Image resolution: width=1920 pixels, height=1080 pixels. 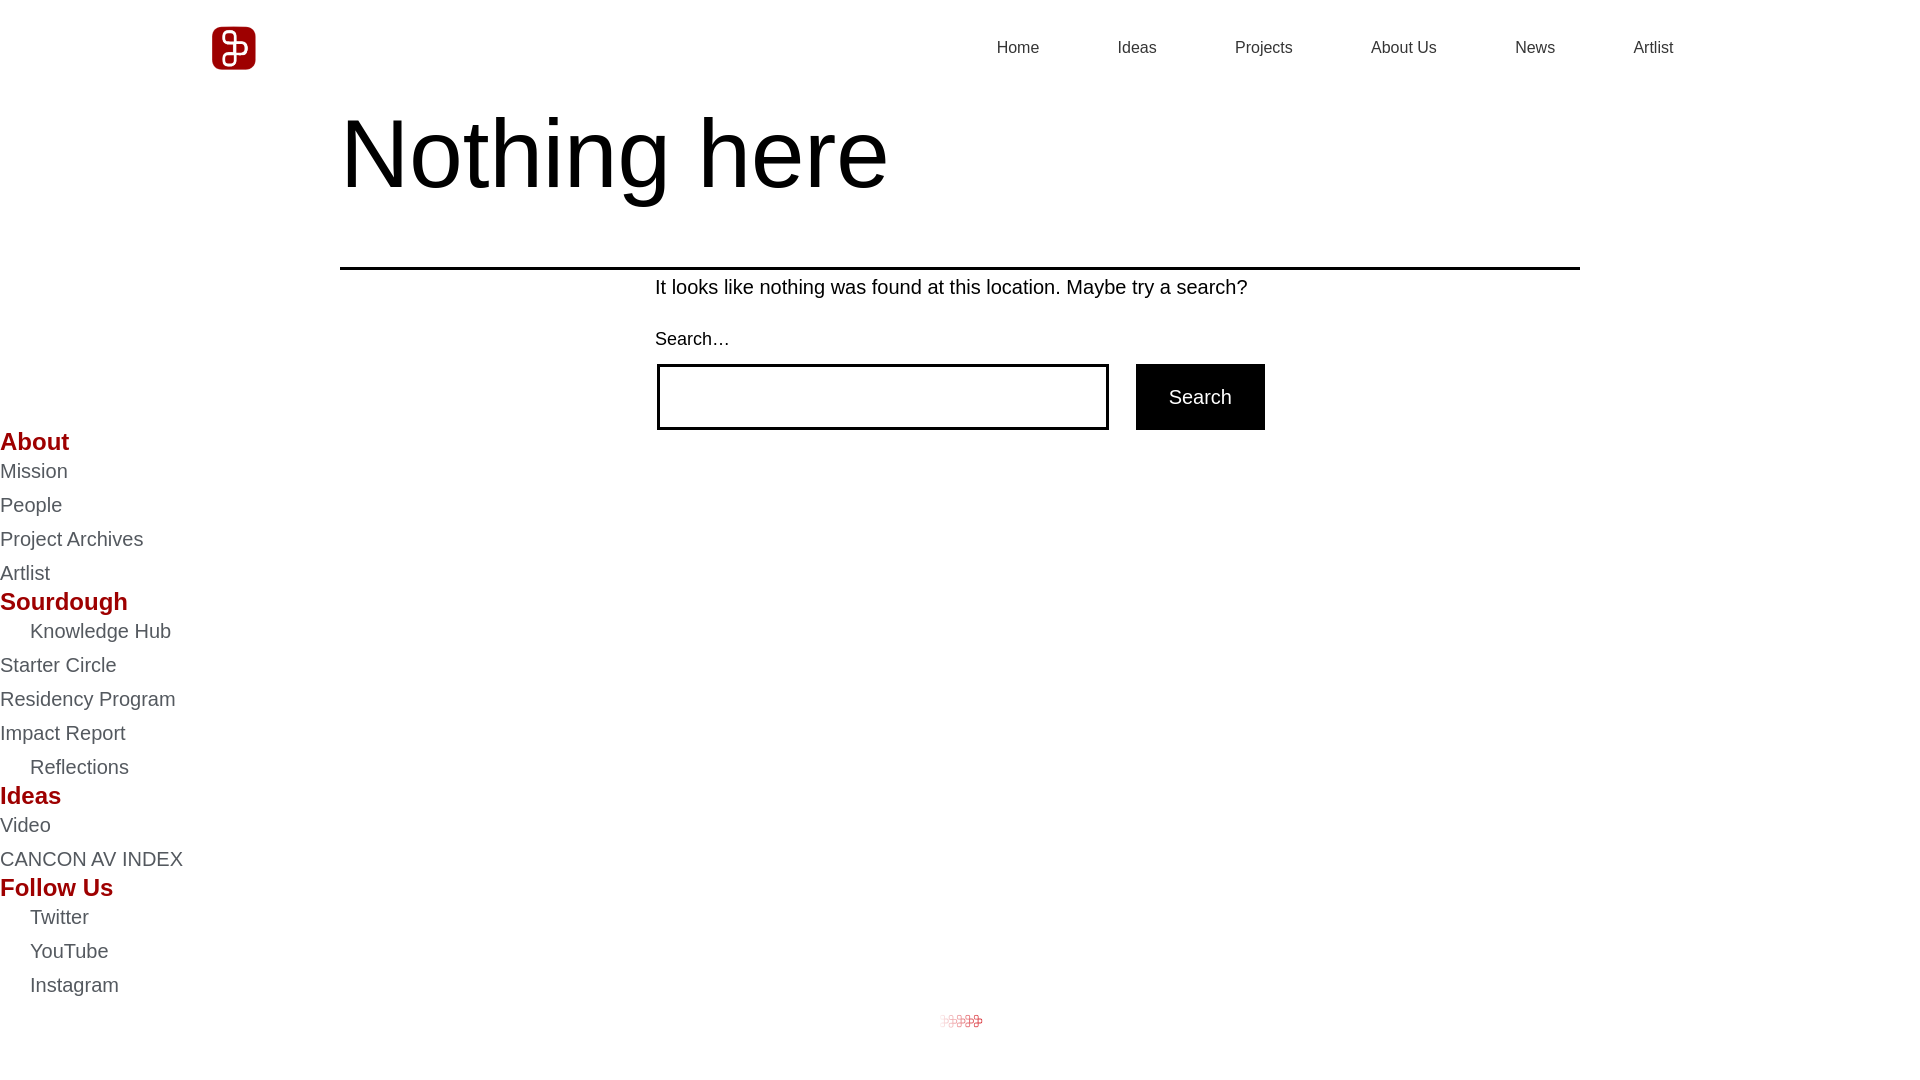 I want to click on Home, so click(x=1018, y=48).